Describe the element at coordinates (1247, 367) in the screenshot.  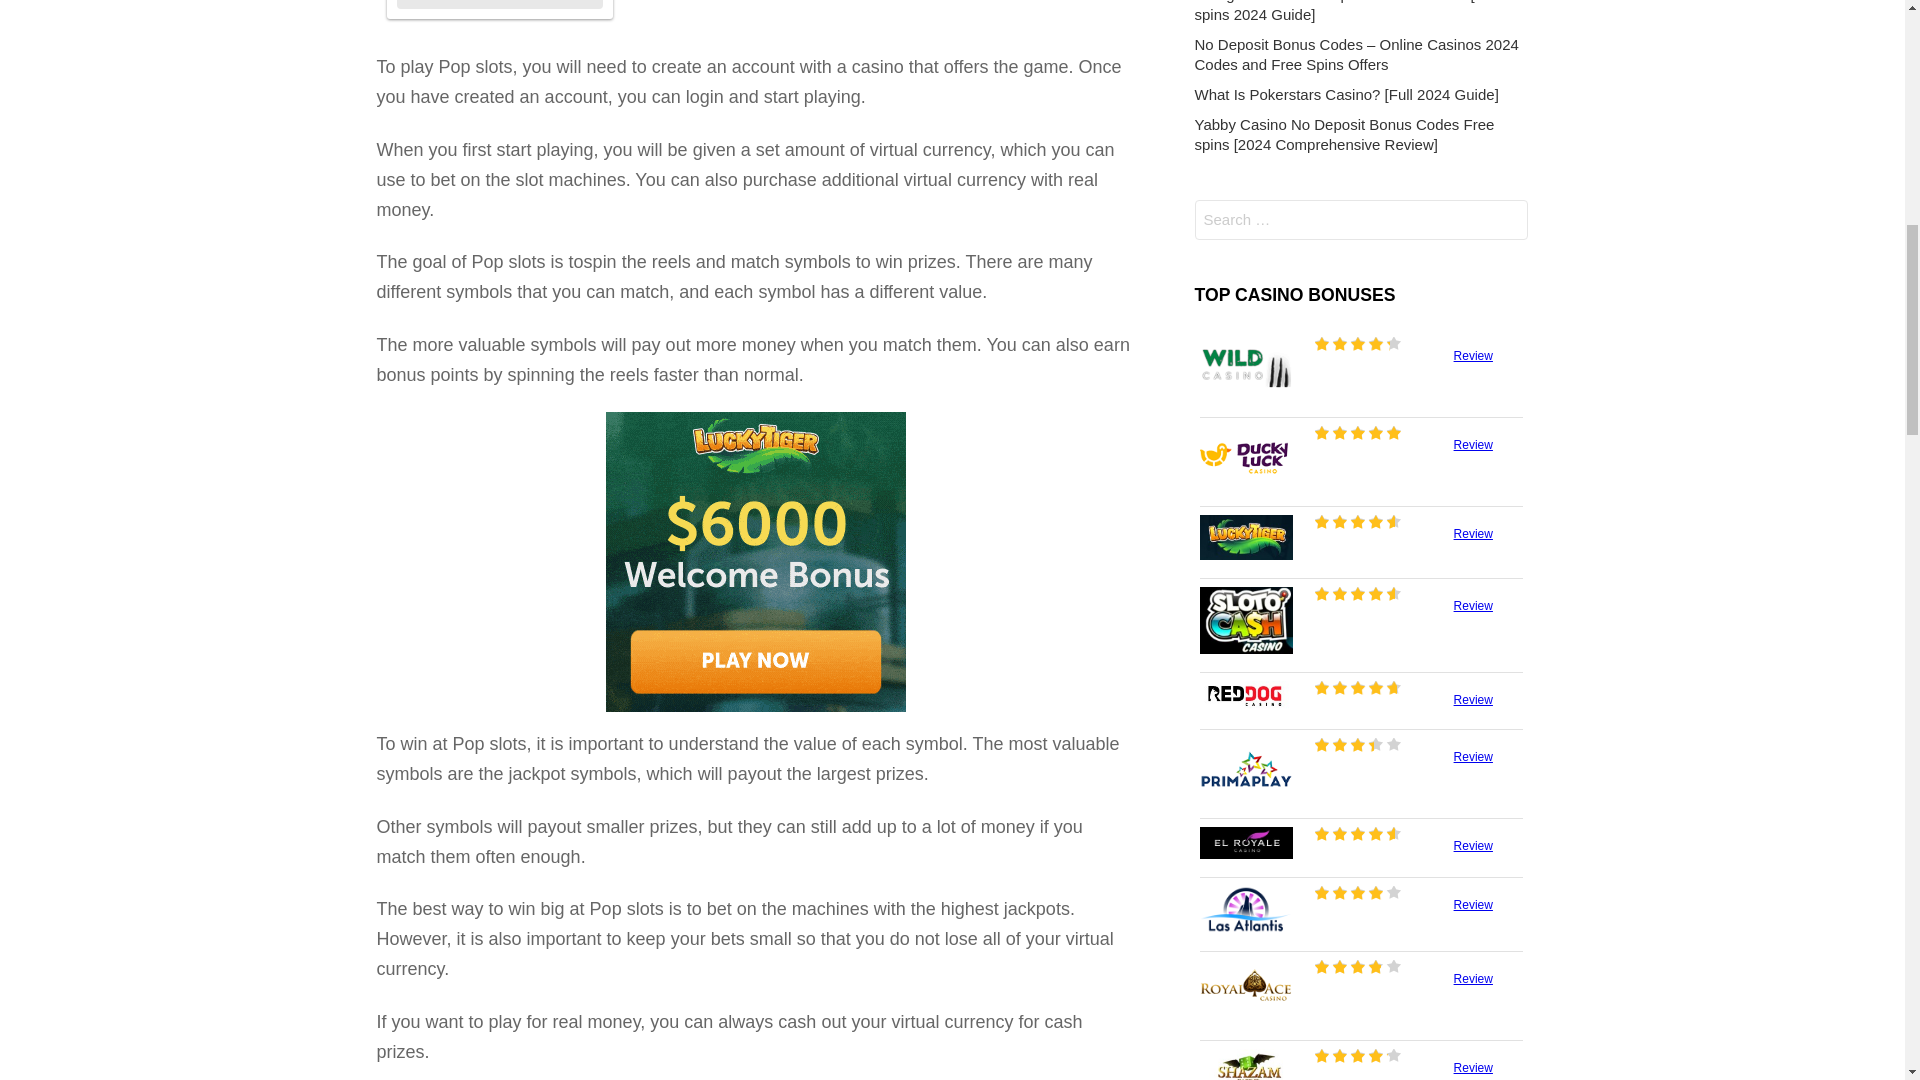
I see `Wild Casino` at that location.